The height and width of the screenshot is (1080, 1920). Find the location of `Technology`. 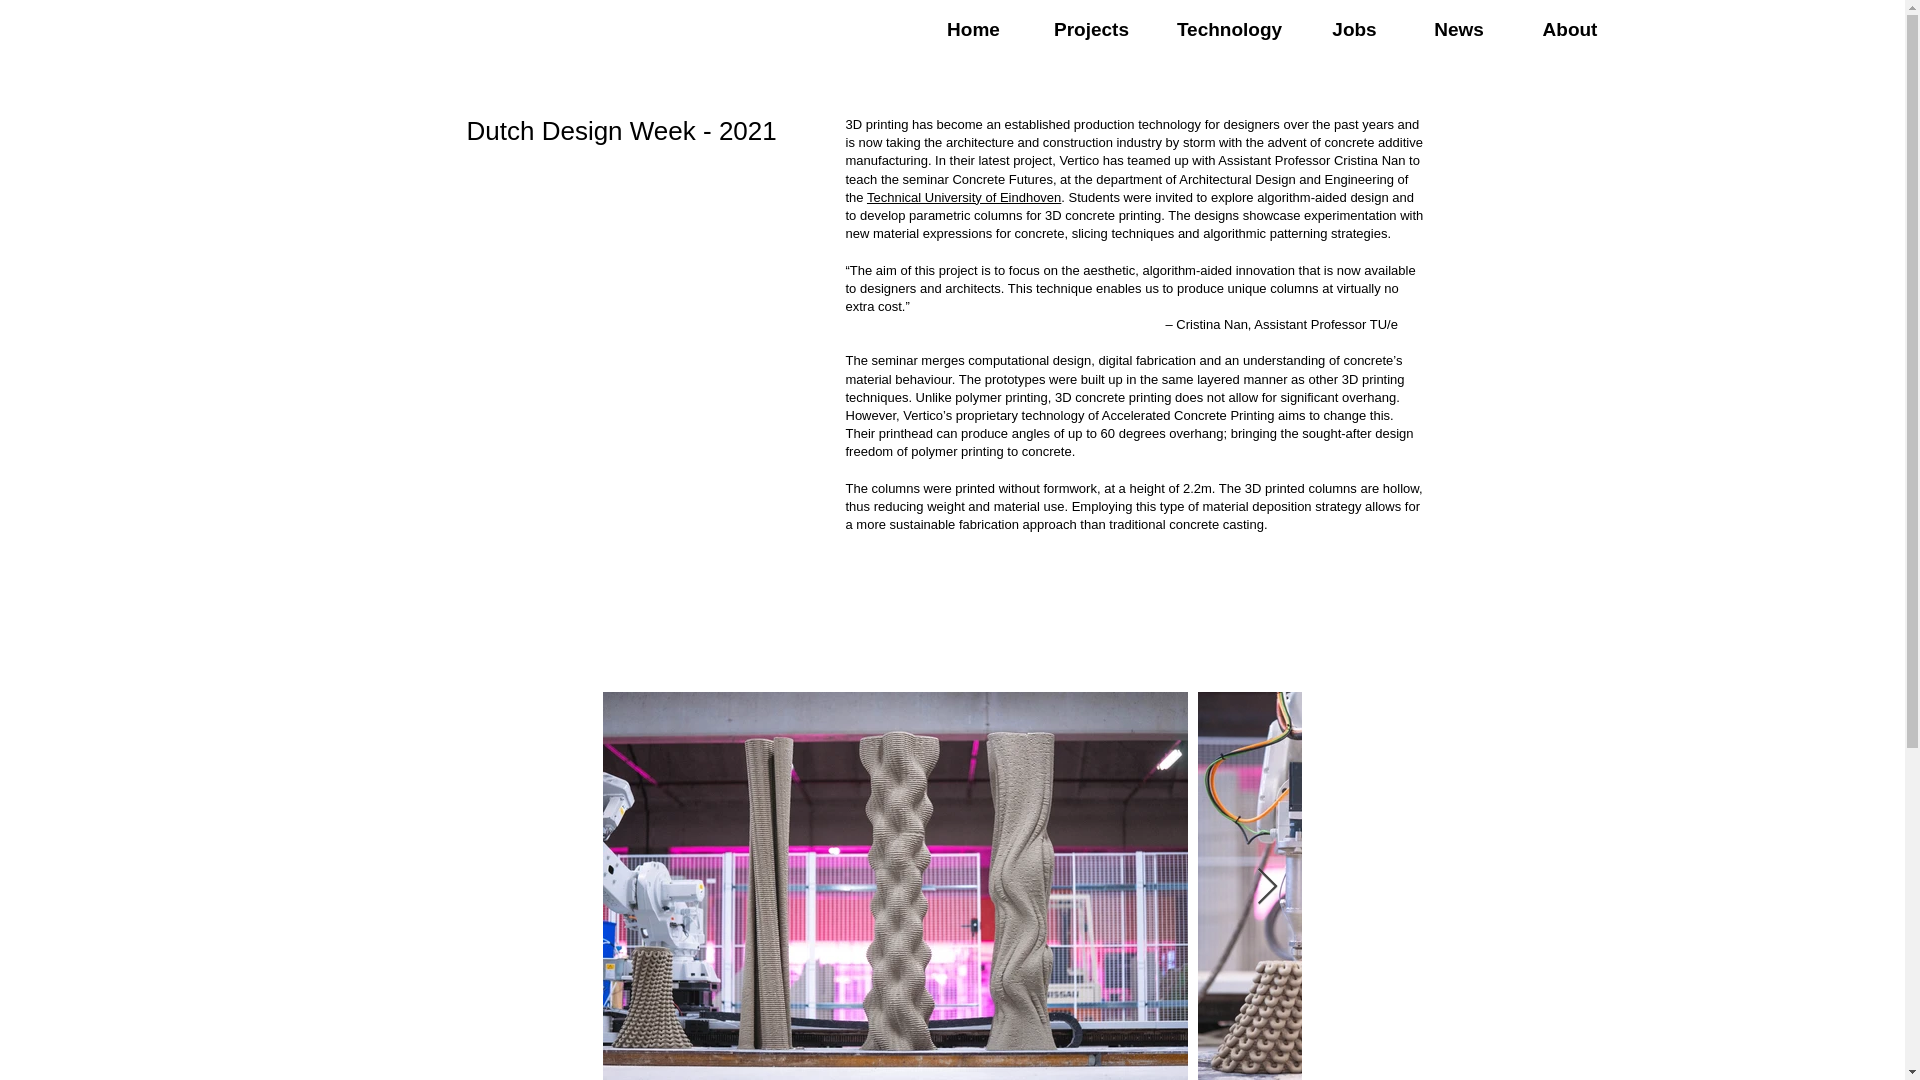

Technology is located at coordinates (1229, 30).